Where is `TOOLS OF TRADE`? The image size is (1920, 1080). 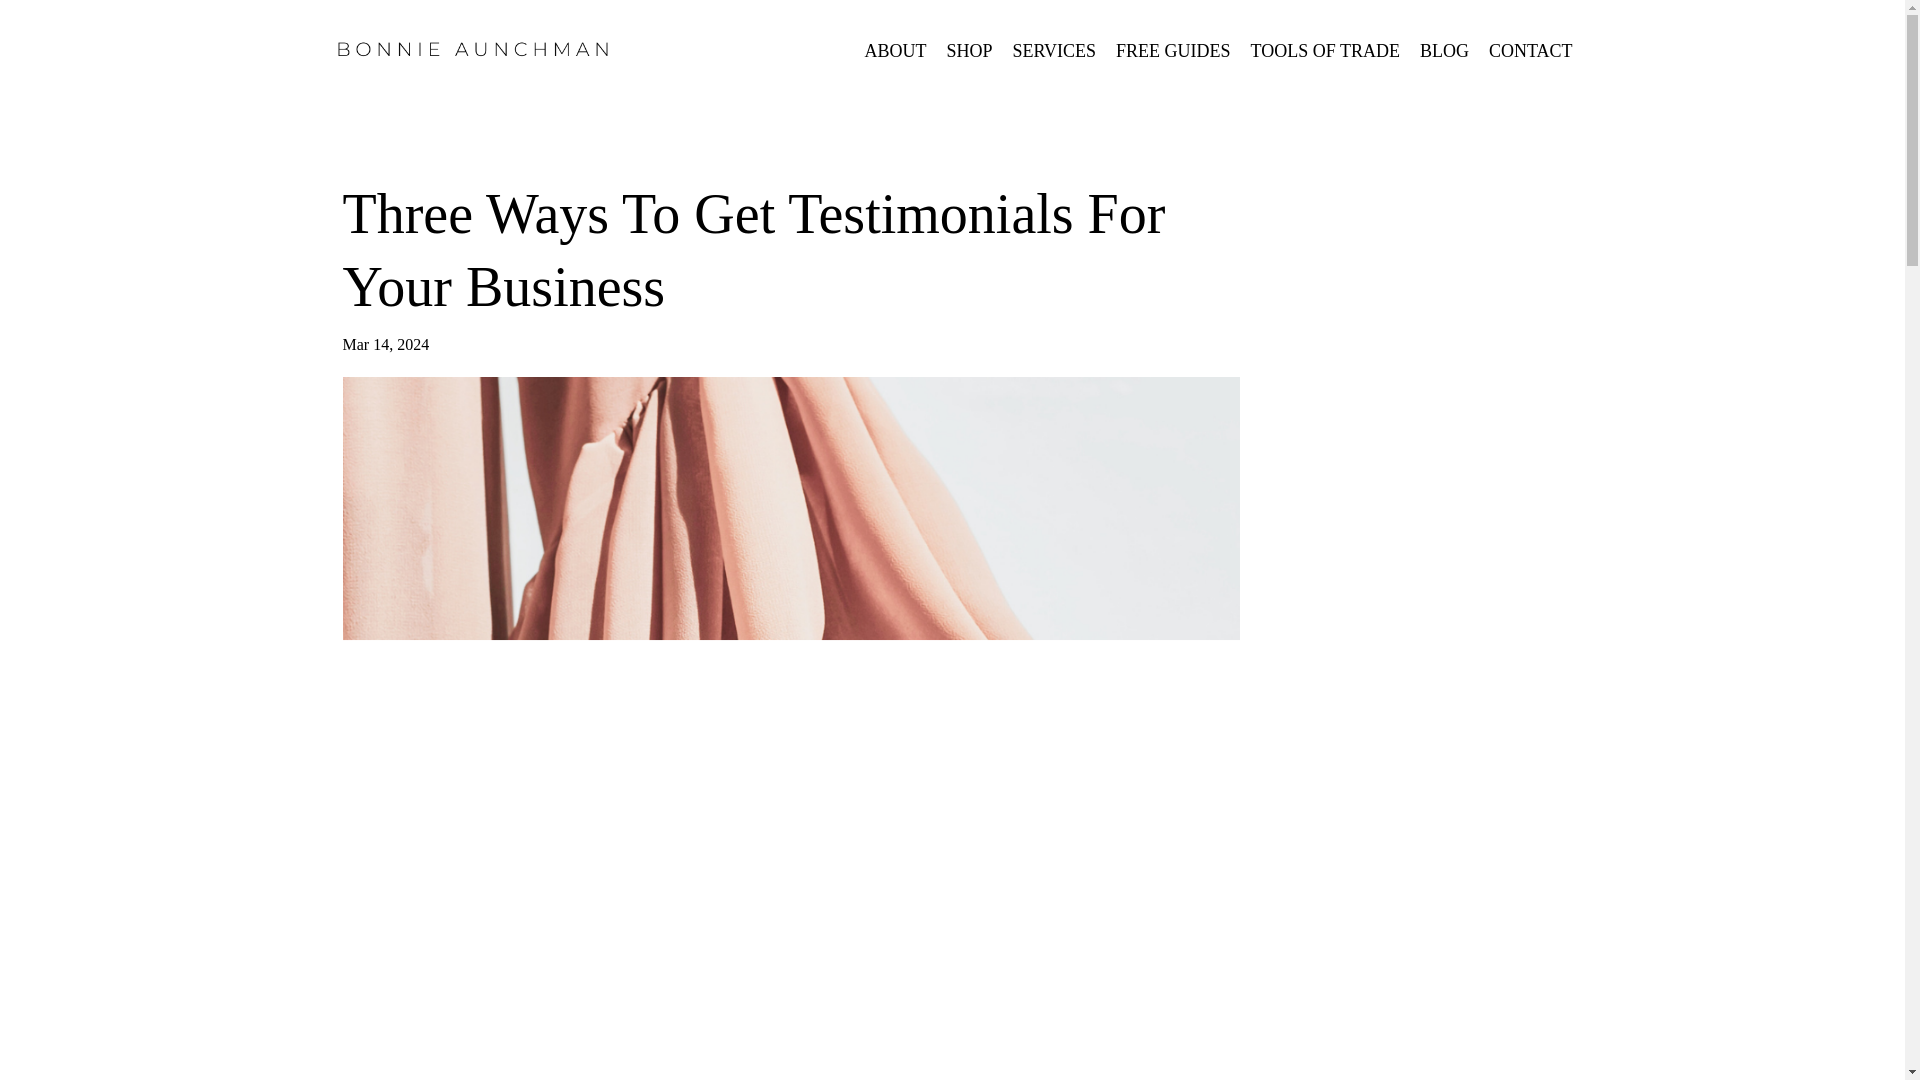
TOOLS OF TRADE is located at coordinates (1325, 50).